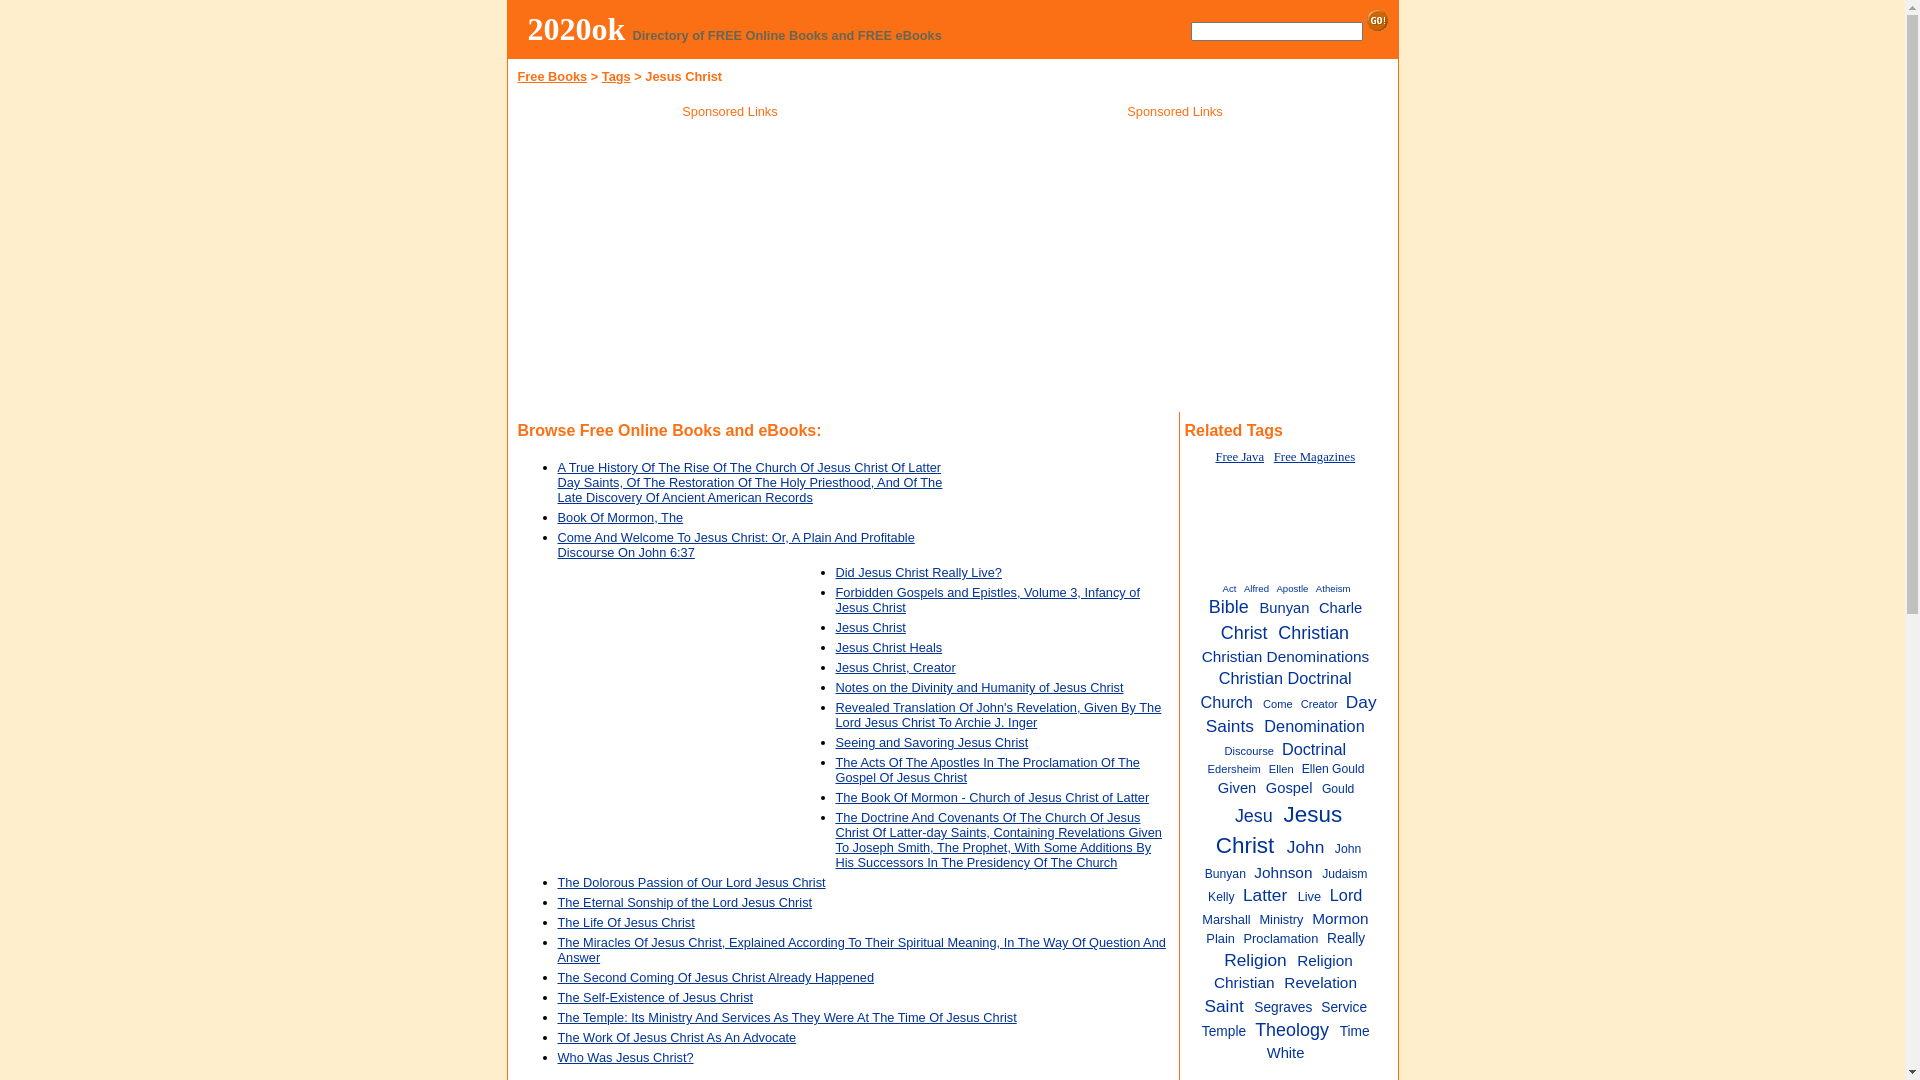 The image size is (1920, 1080). Describe the element at coordinates (1230, 702) in the screenshot. I see `Church` at that location.